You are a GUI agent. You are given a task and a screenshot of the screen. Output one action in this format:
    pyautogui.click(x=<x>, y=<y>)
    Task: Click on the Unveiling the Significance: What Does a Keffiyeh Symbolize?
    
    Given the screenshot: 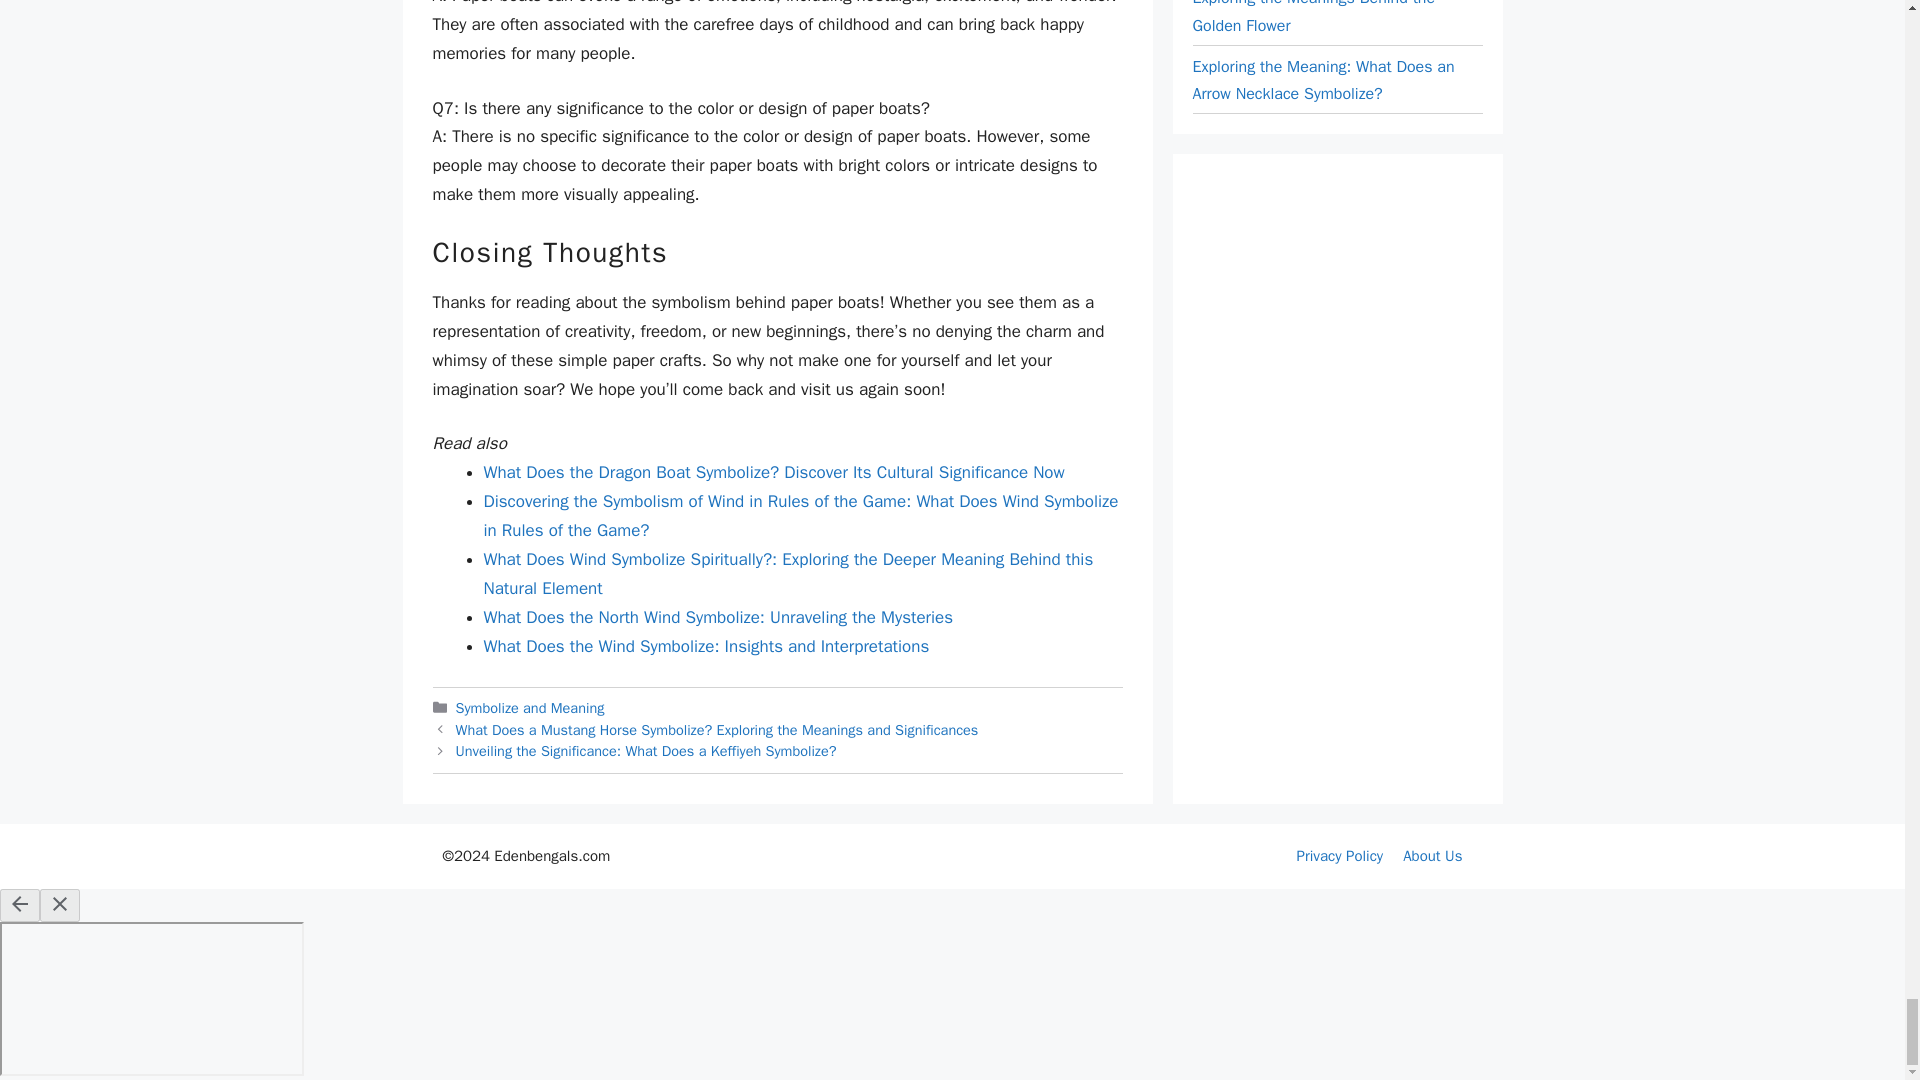 What is the action you would take?
    pyautogui.click(x=646, y=750)
    